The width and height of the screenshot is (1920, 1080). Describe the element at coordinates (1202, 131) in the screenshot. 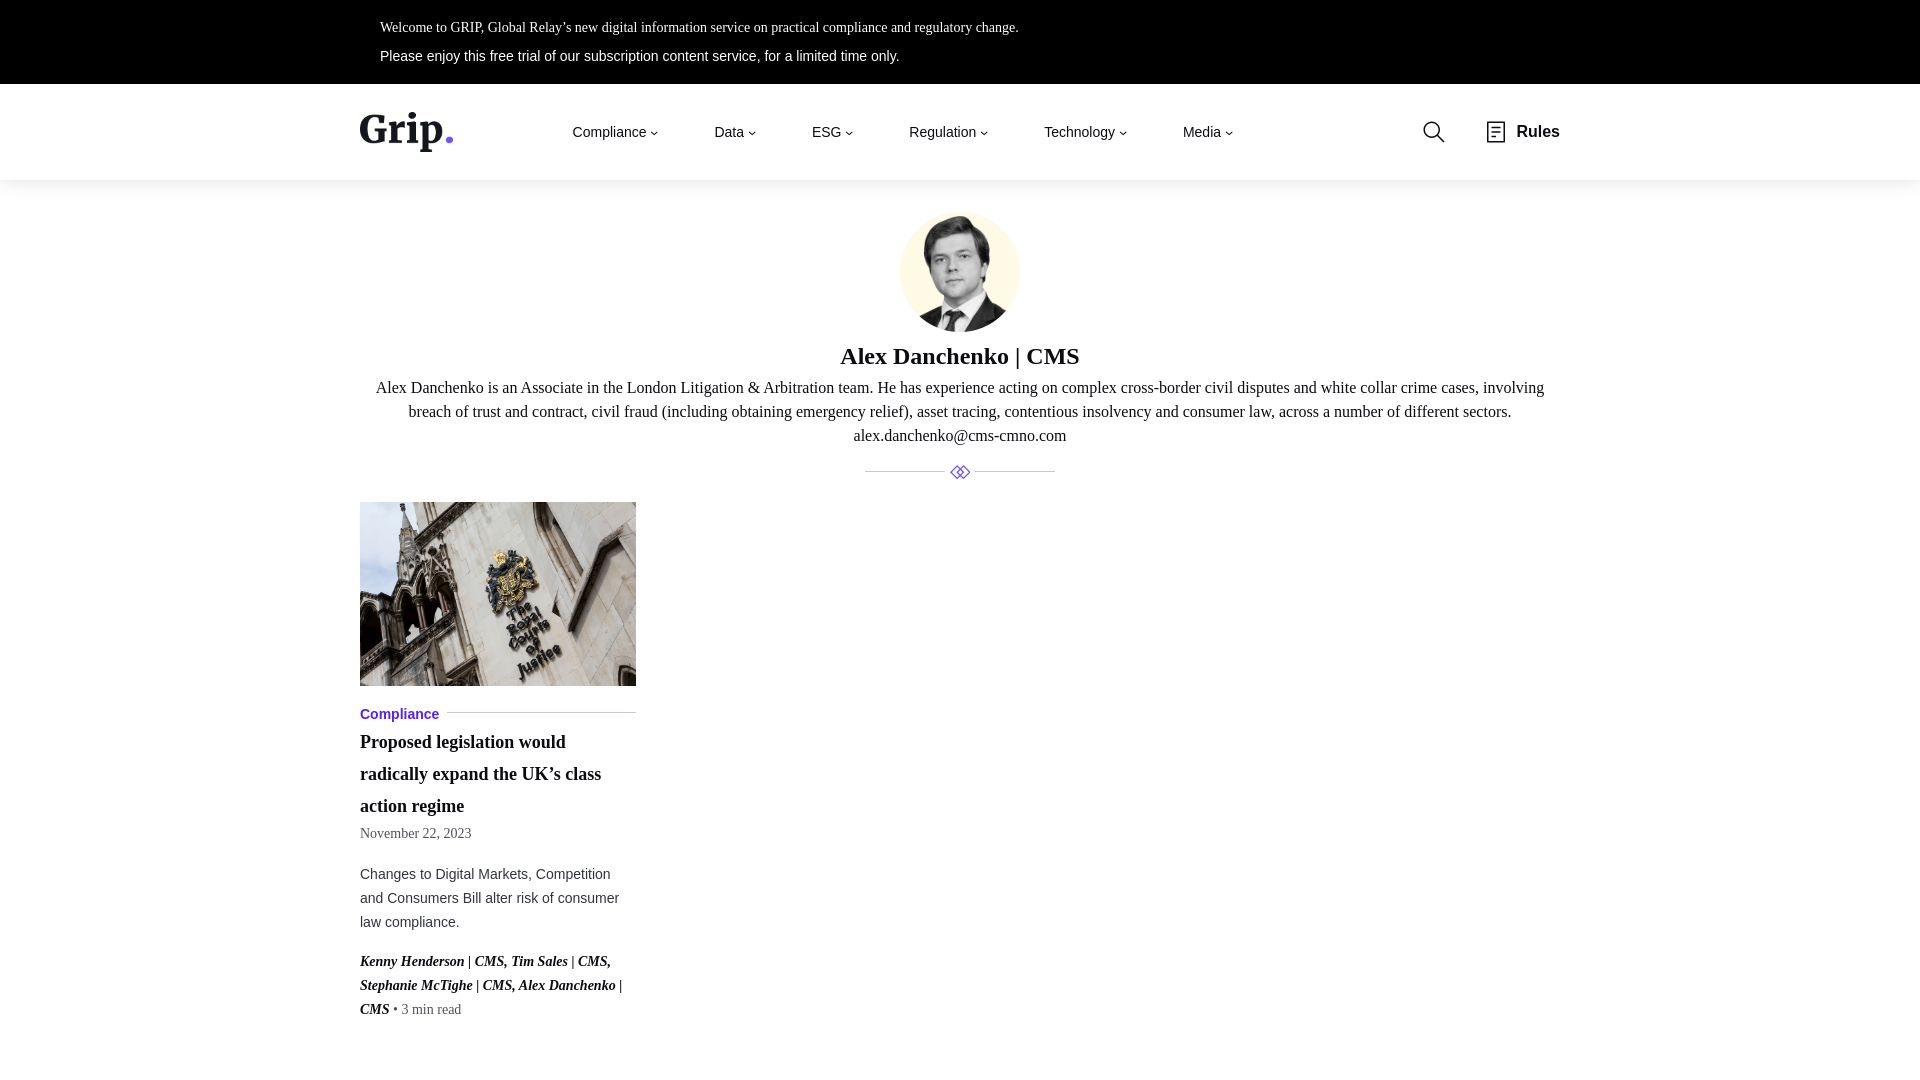

I see `Media` at that location.